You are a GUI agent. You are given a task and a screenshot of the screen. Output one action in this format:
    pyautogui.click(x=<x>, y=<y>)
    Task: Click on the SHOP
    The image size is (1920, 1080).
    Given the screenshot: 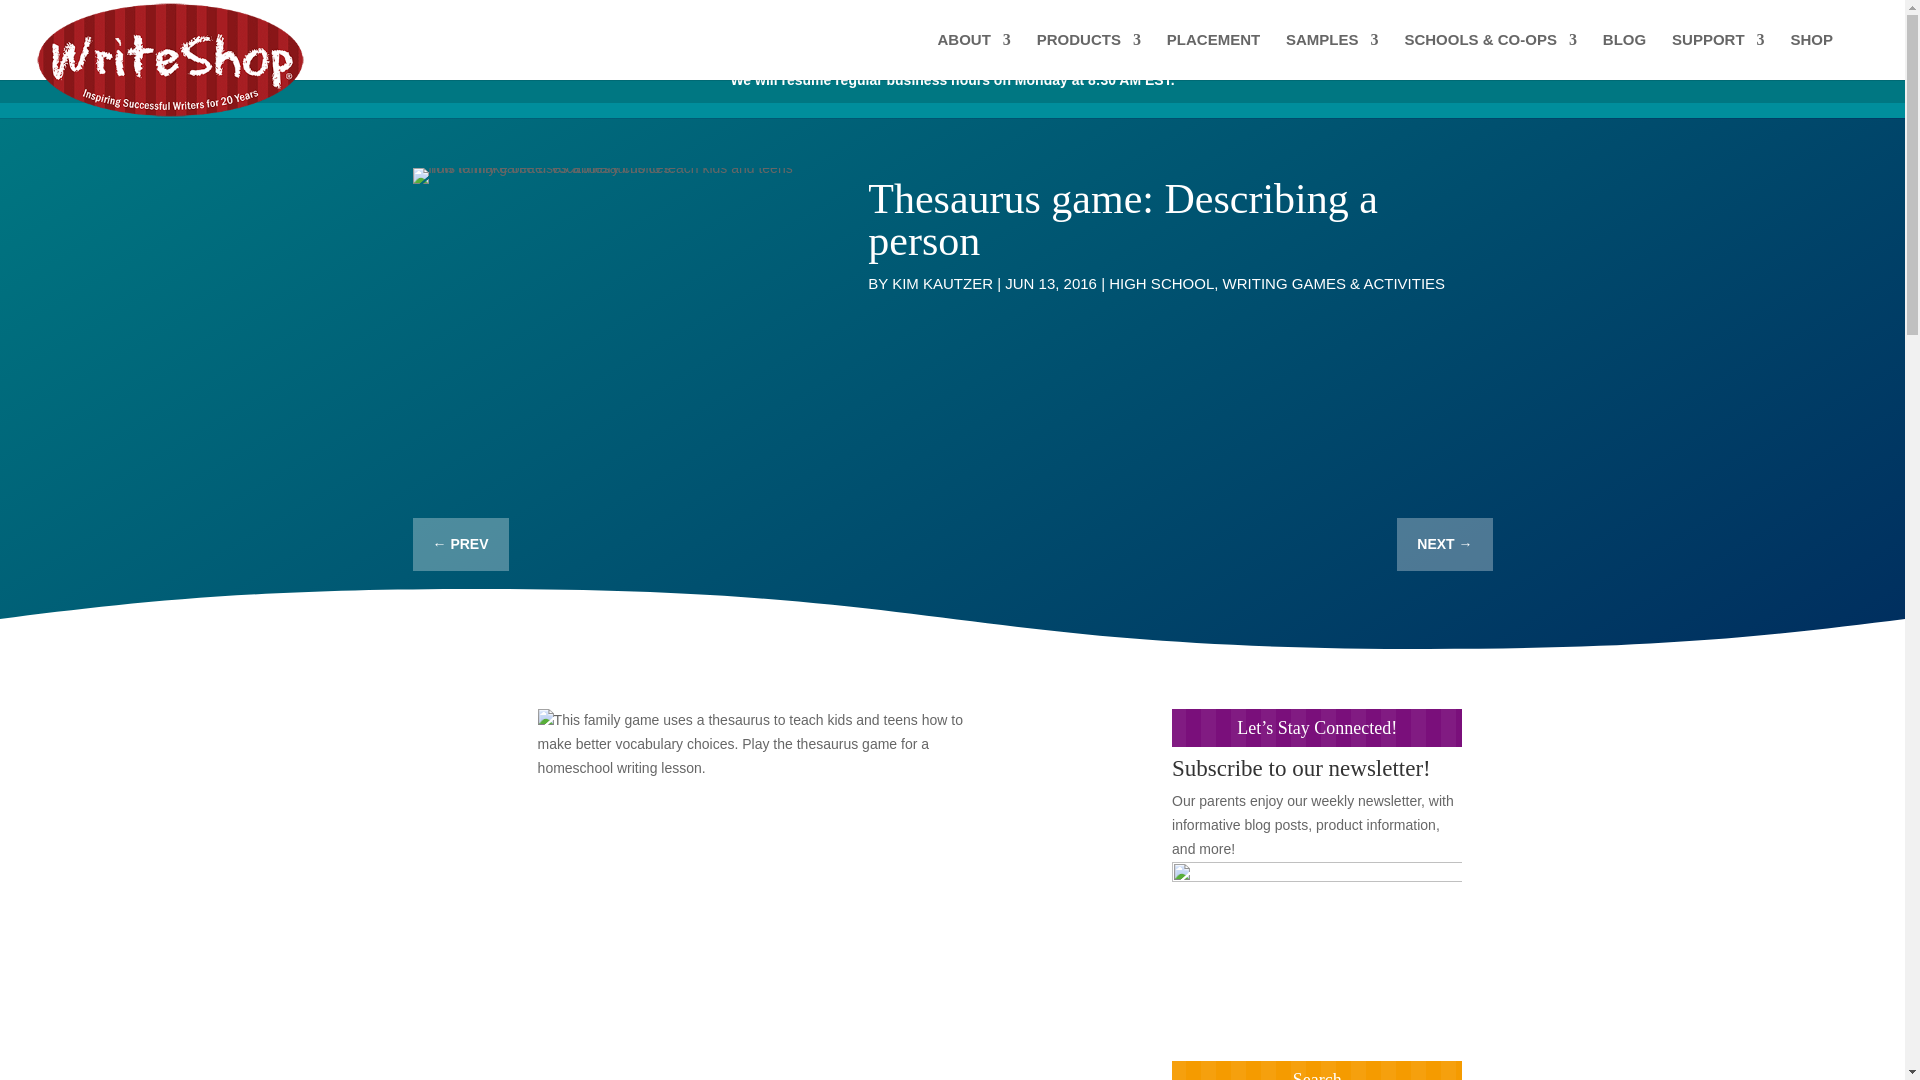 What is the action you would take?
    pyautogui.click(x=1811, y=56)
    